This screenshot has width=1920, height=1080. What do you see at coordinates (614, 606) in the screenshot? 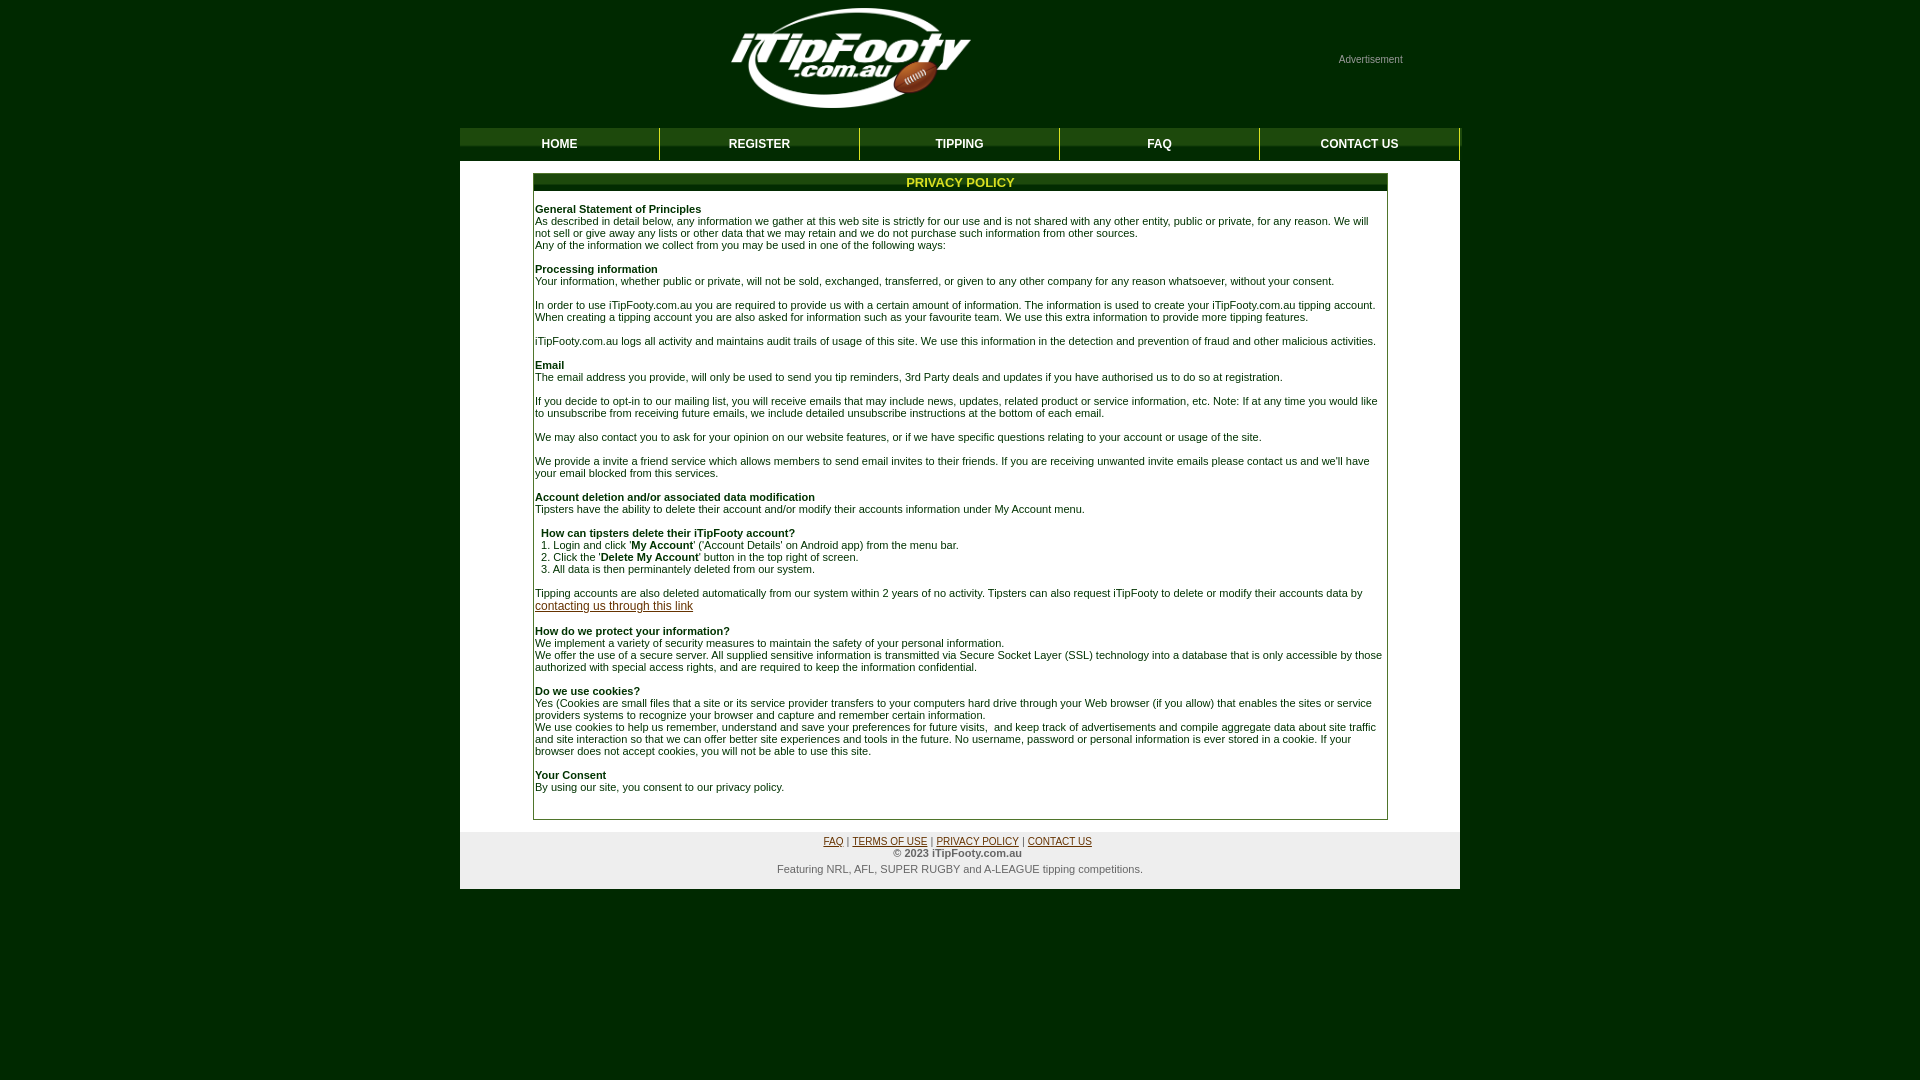
I see `contacting us through this link` at bounding box center [614, 606].